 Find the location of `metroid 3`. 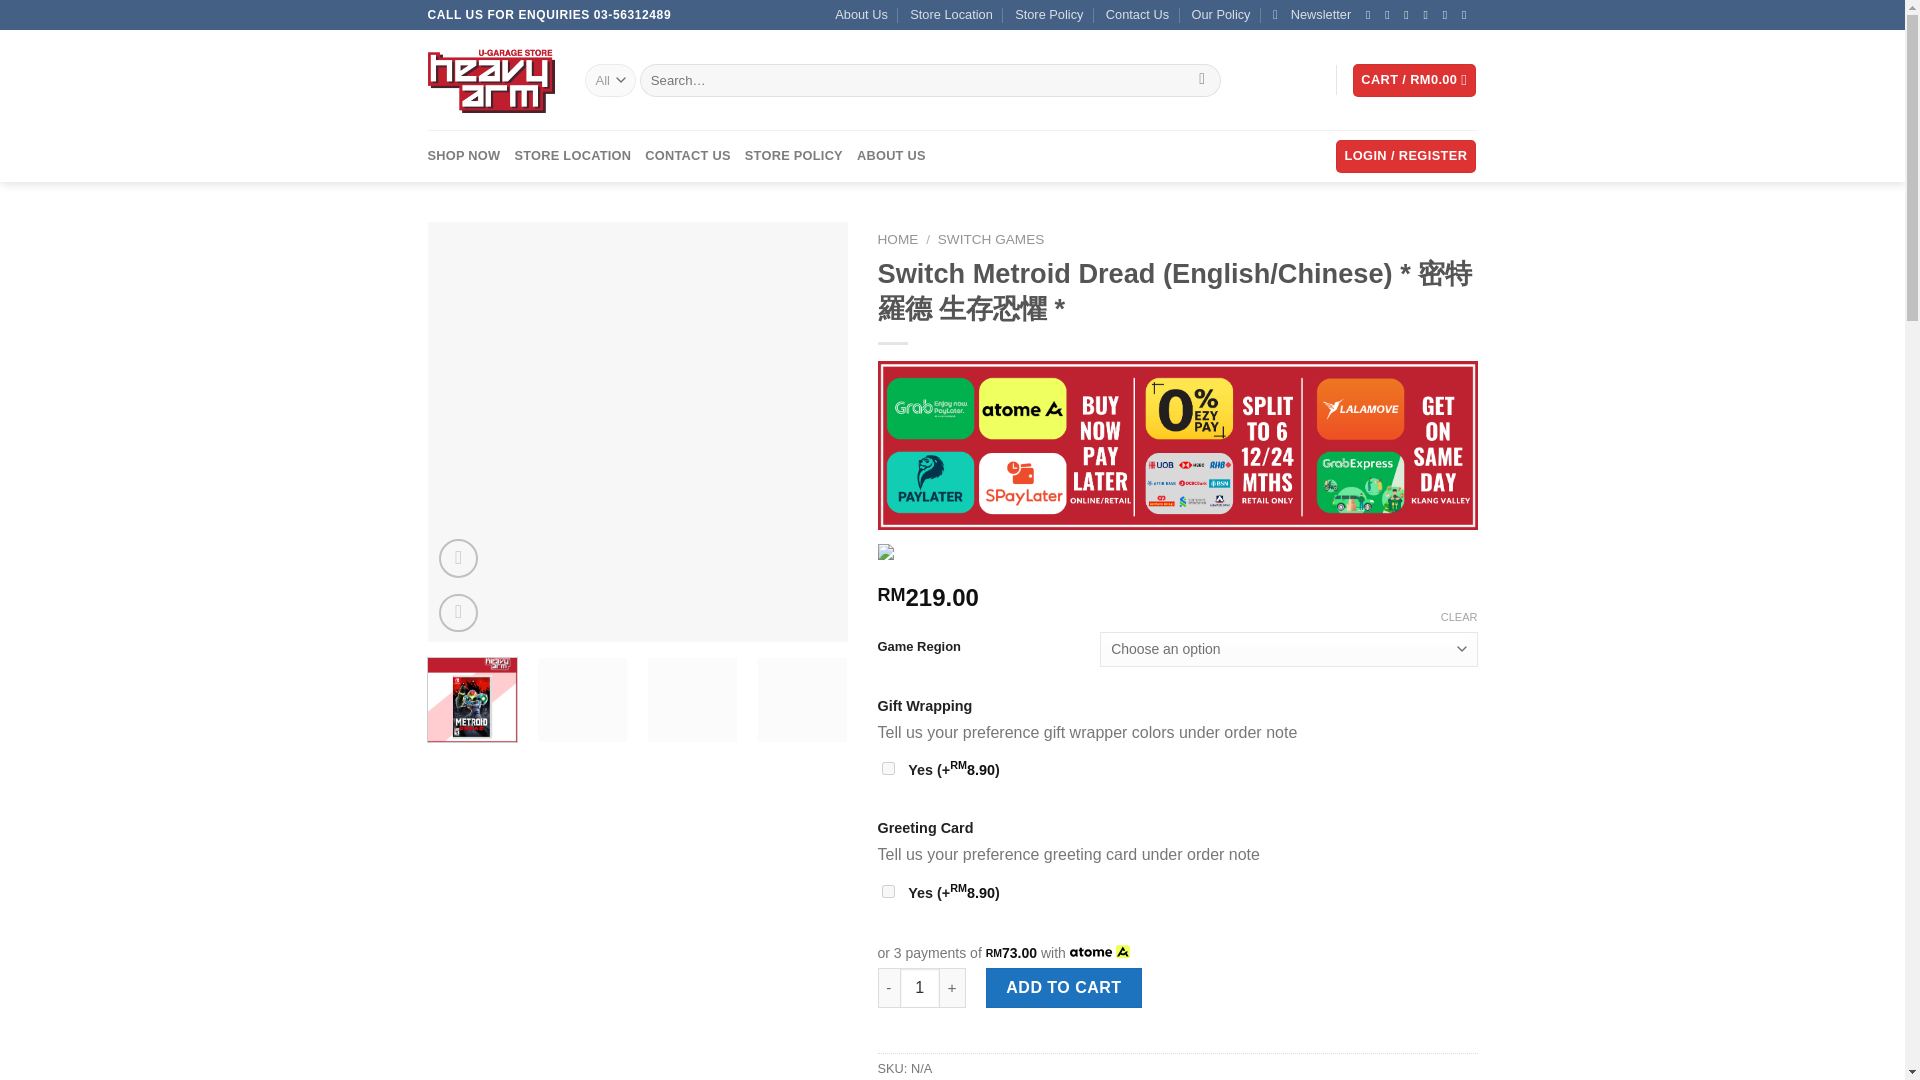

metroid 3 is located at coordinates (1058, 340).